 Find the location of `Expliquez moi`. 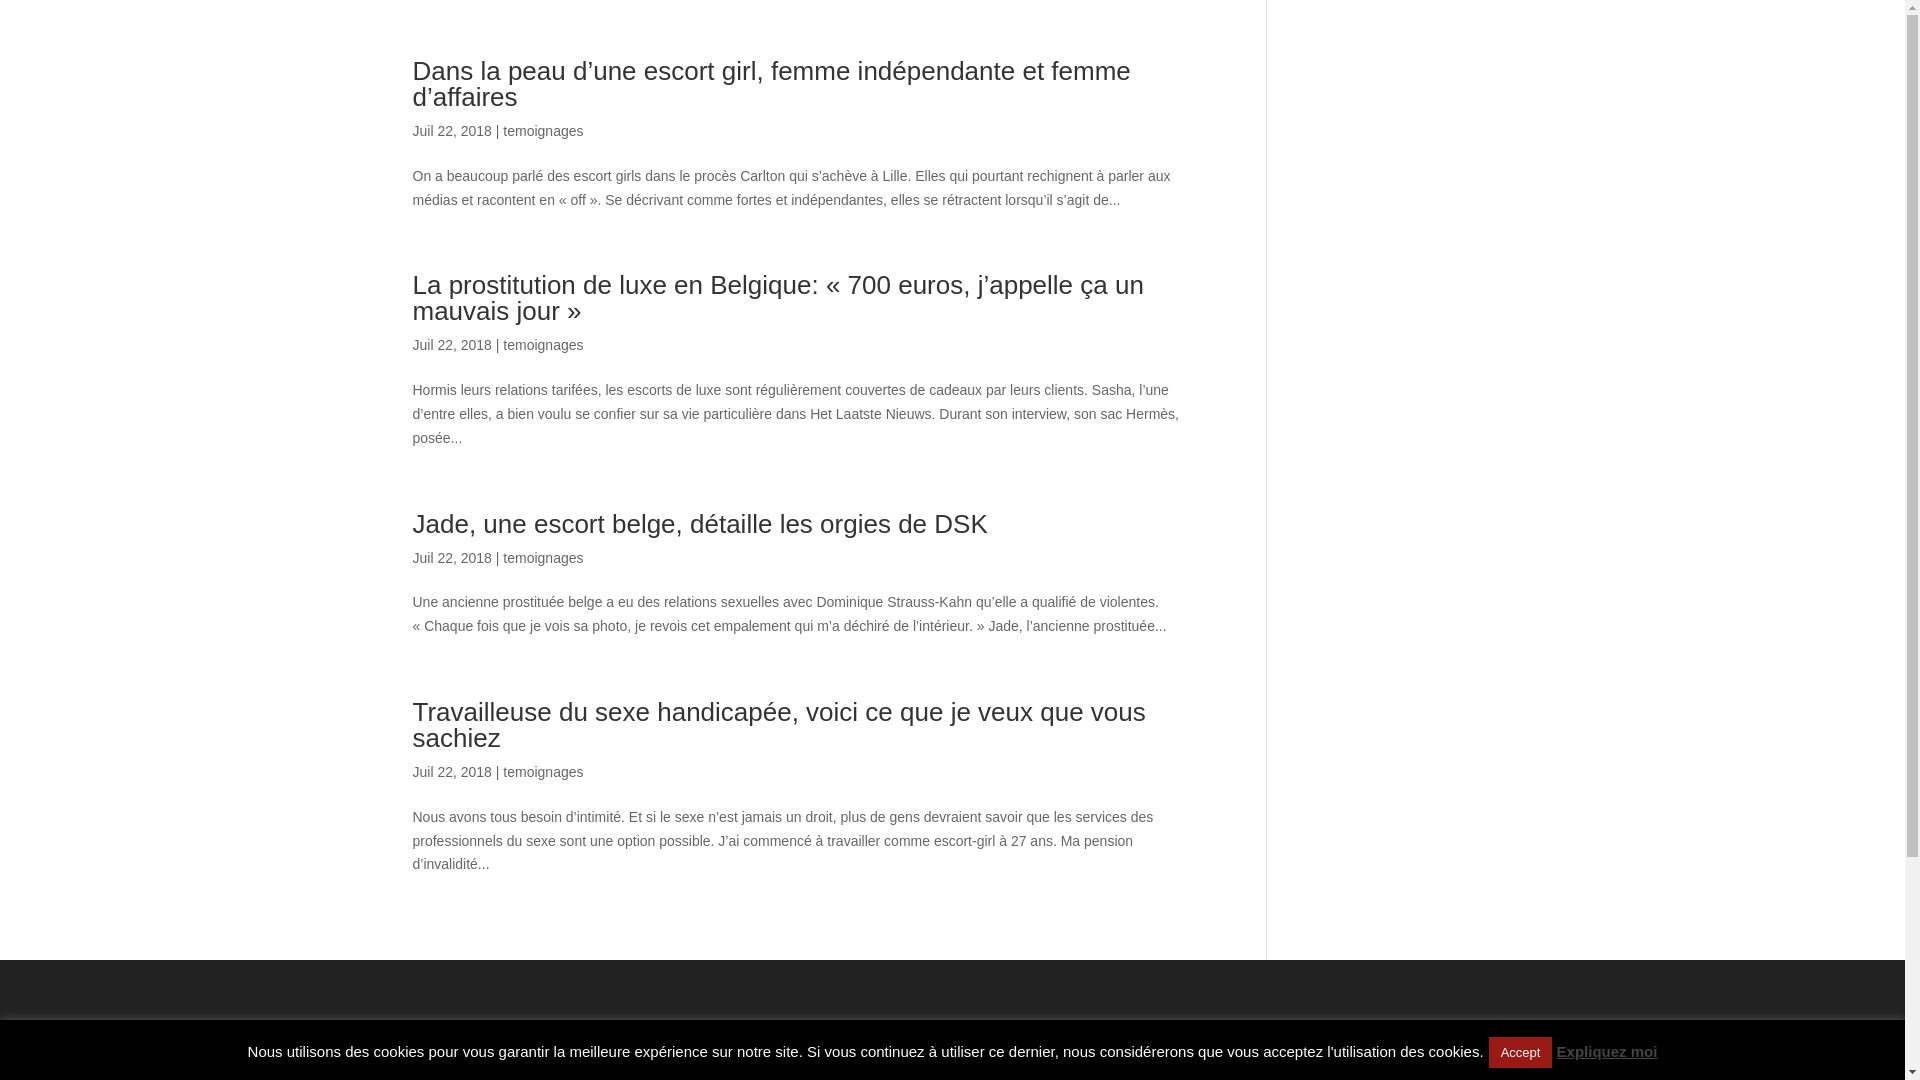

Expliquez moi is located at coordinates (1608, 1052).